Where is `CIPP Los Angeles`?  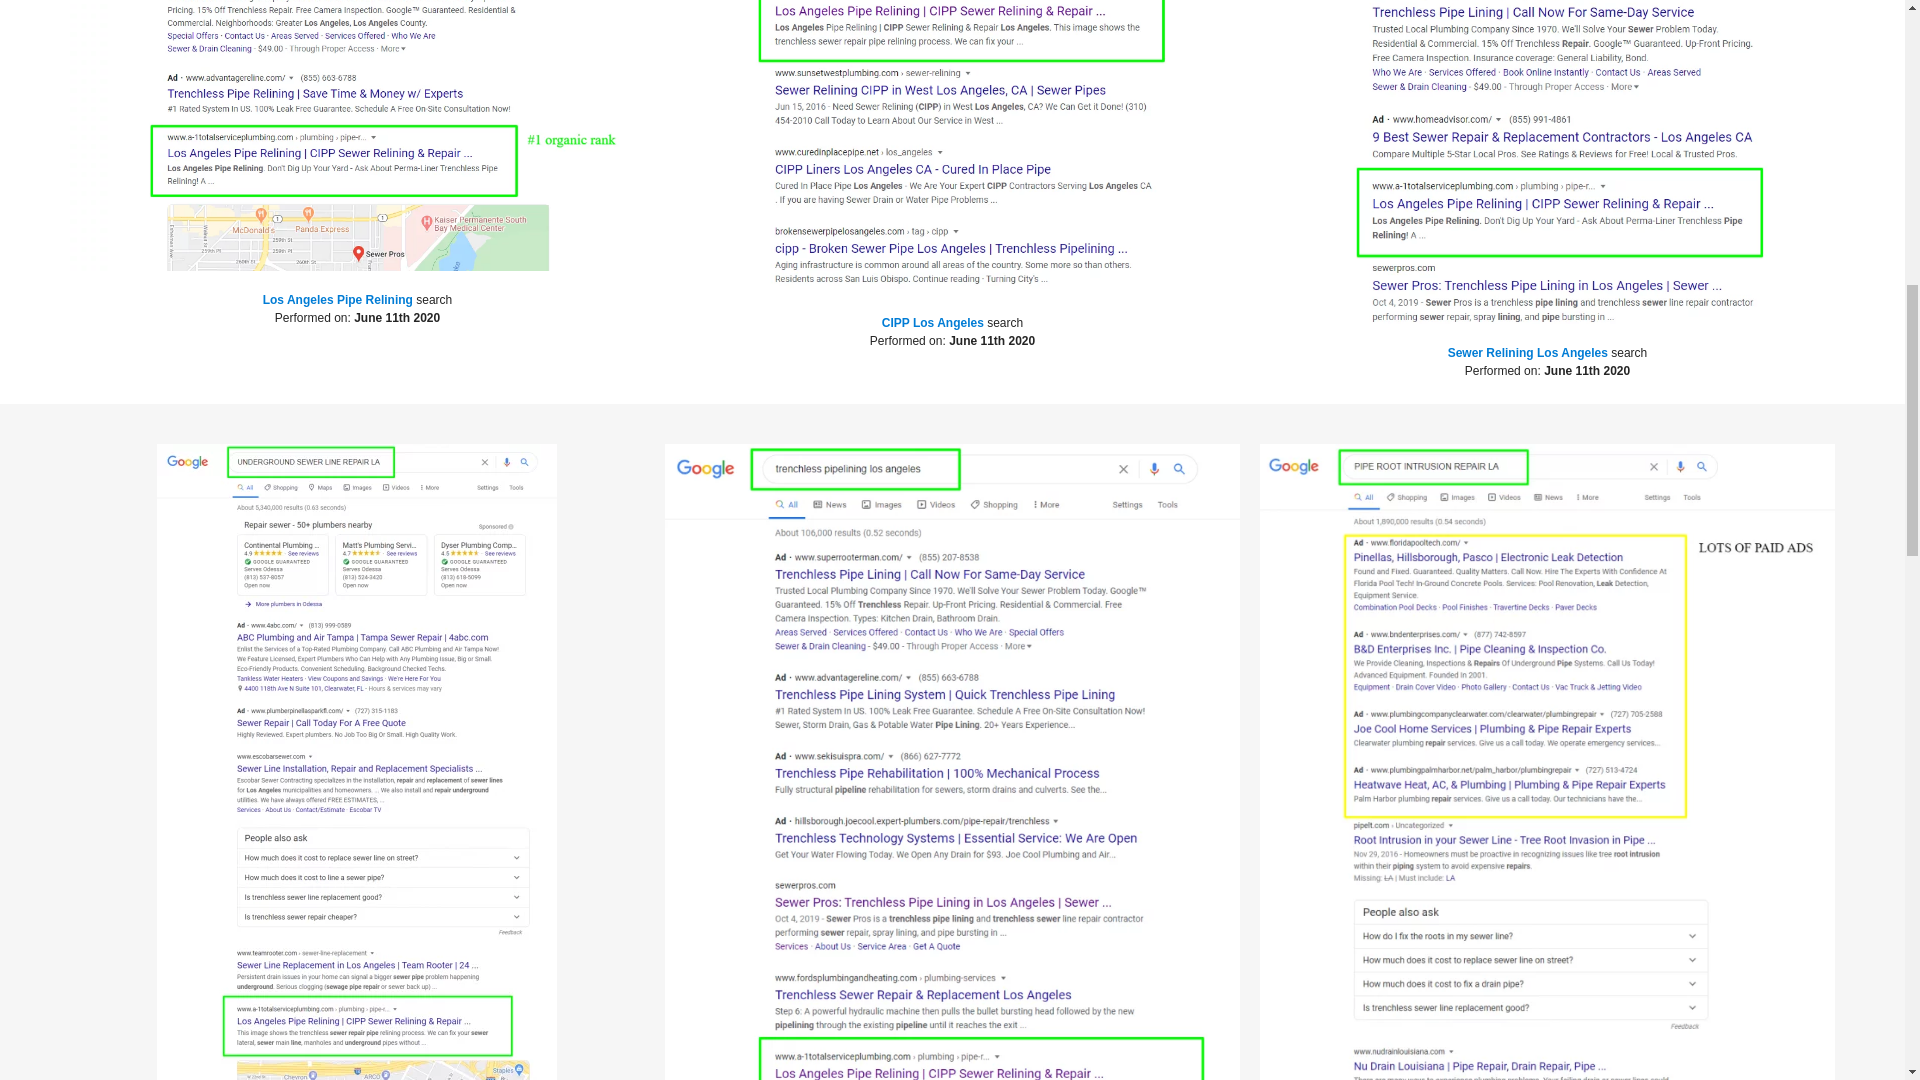
CIPP Los Angeles is located at coordinates (932, 323).